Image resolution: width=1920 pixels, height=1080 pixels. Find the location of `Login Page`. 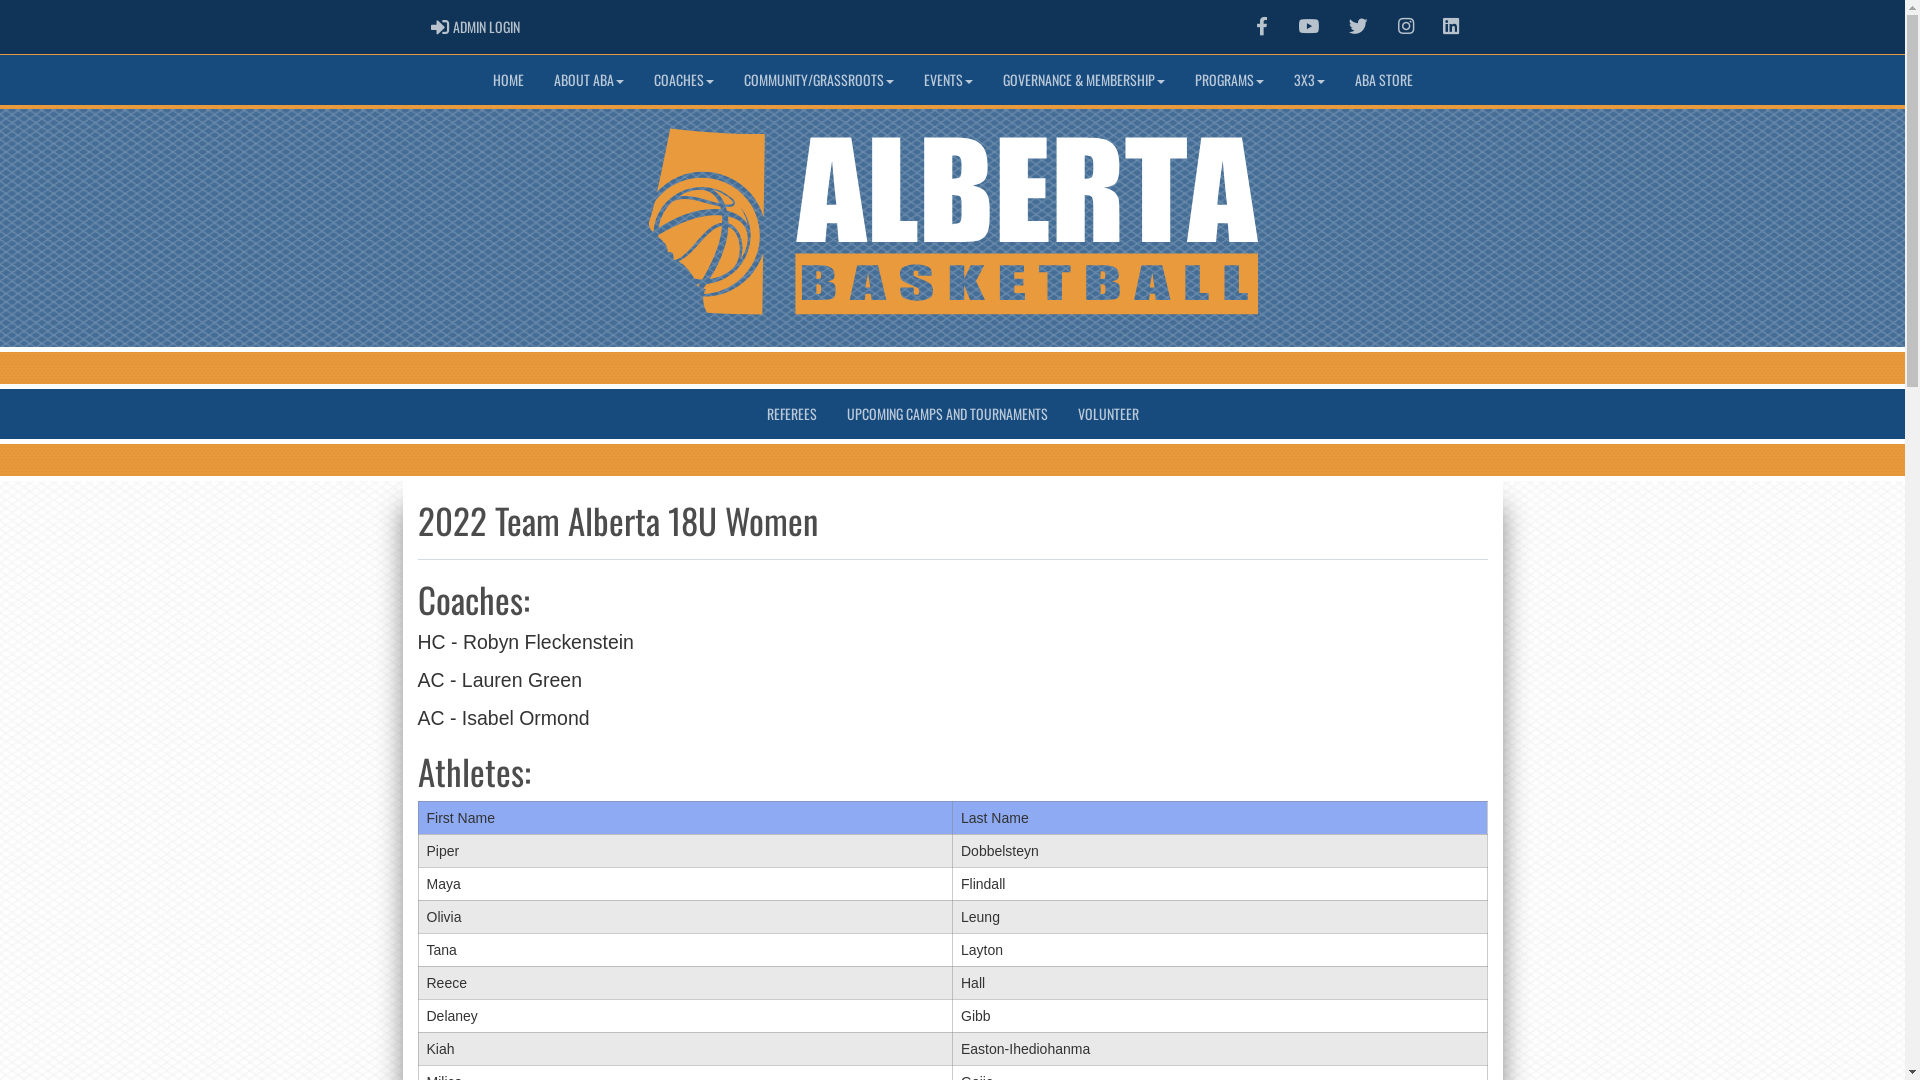

Login Page is located at coordinates (440, 27).